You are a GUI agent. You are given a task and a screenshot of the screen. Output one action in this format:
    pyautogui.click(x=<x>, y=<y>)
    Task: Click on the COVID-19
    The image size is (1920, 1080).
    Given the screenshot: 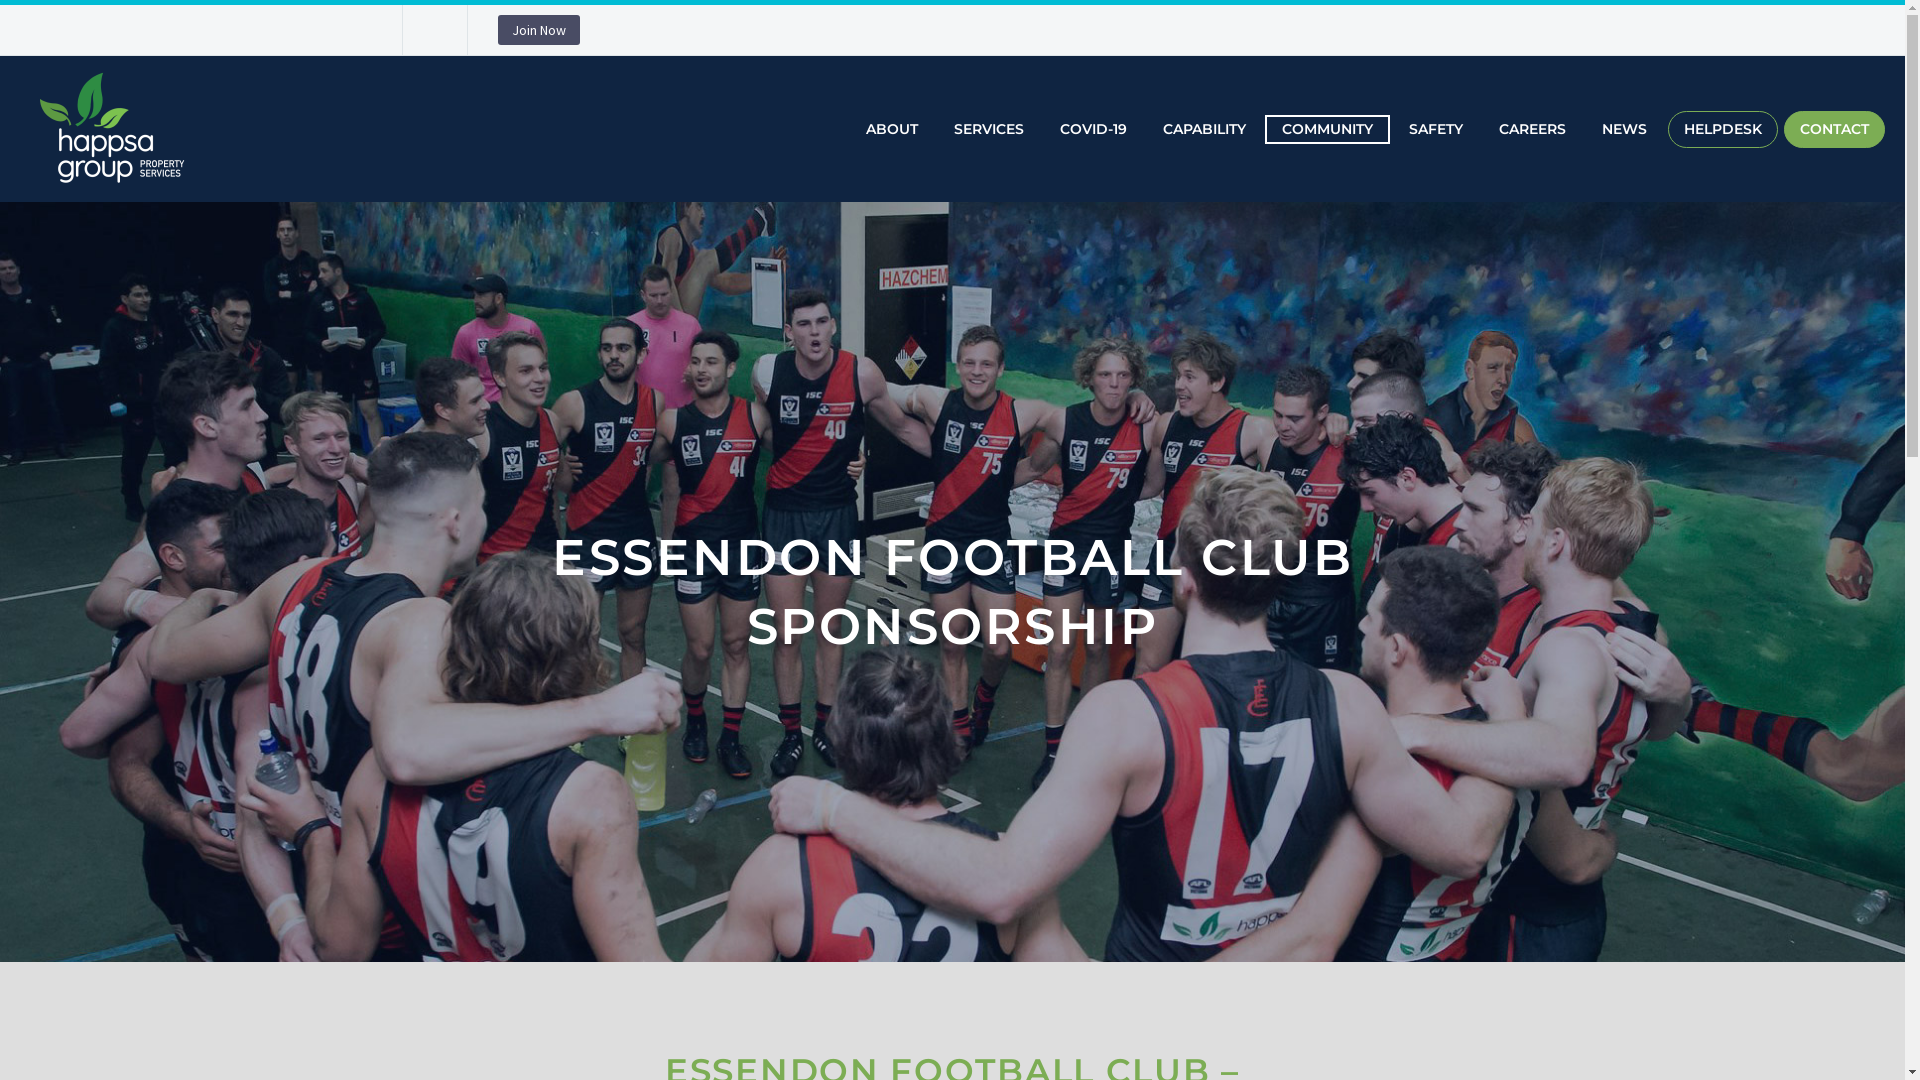 What is the action you would take?
    pyautogui.click(x=1094, y=128)
    